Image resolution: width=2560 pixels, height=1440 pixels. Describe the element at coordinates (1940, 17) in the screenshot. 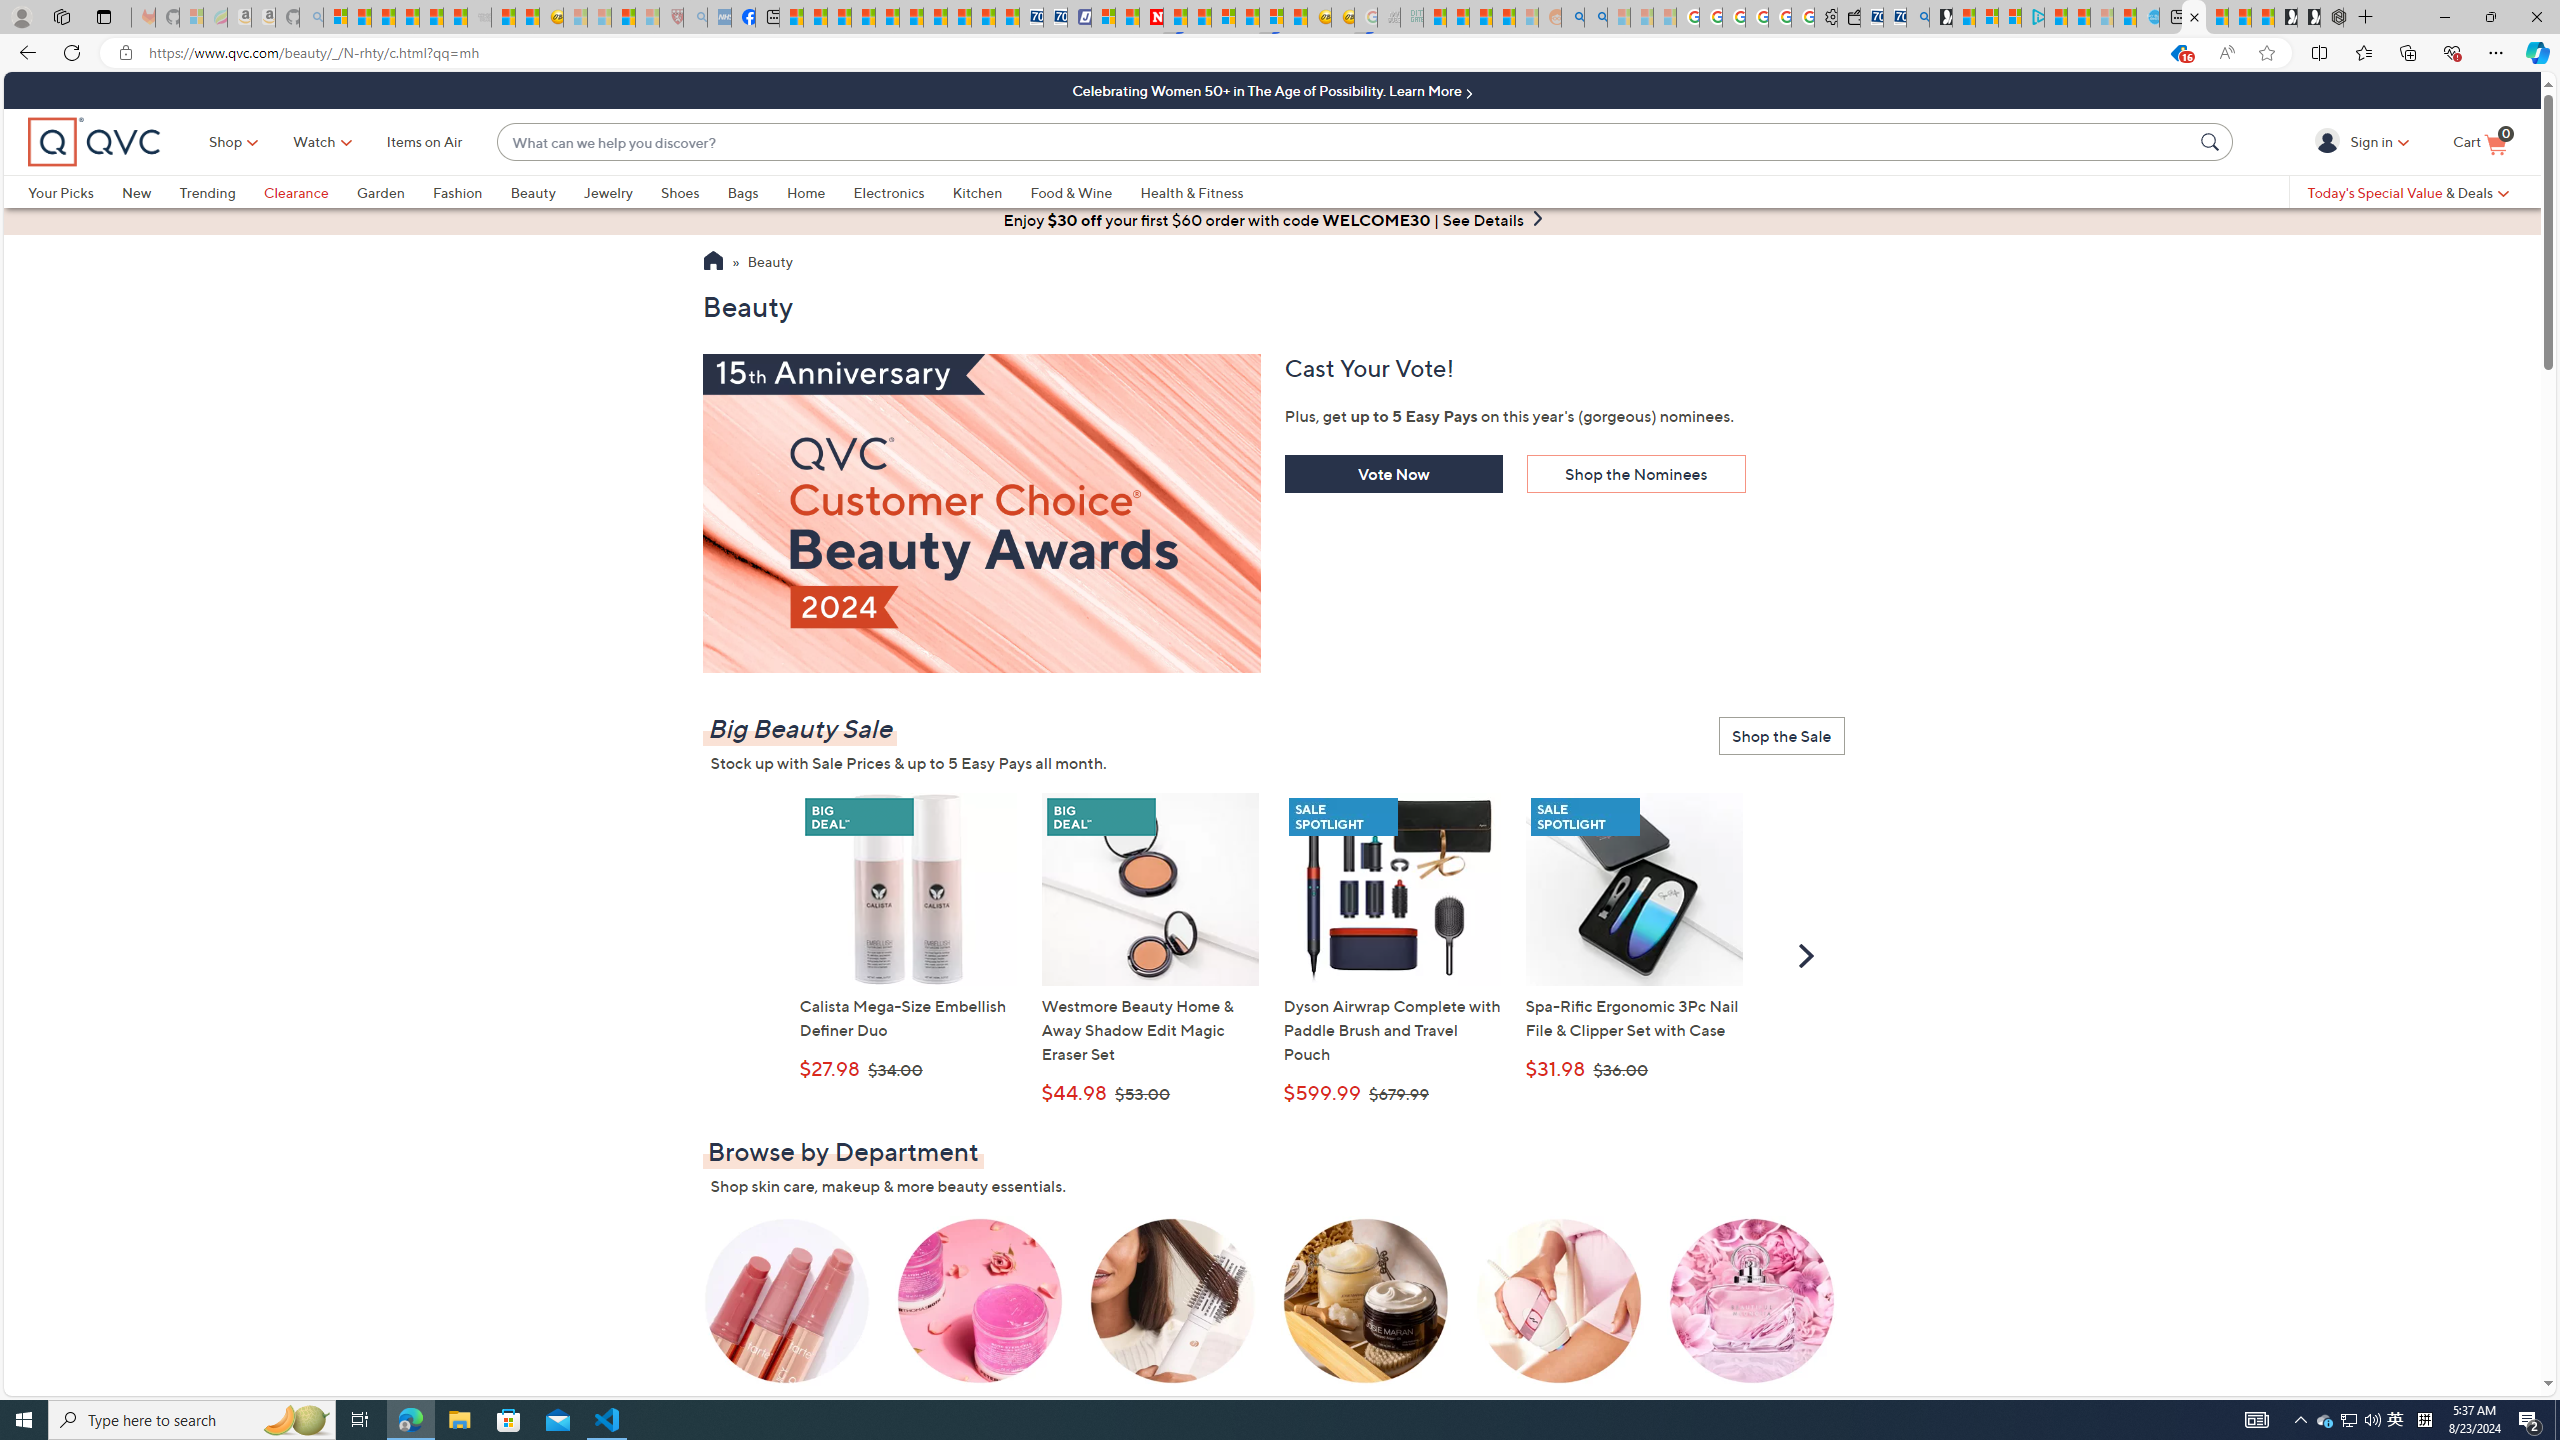

I see `Microsoft Start Gaming` at that location.